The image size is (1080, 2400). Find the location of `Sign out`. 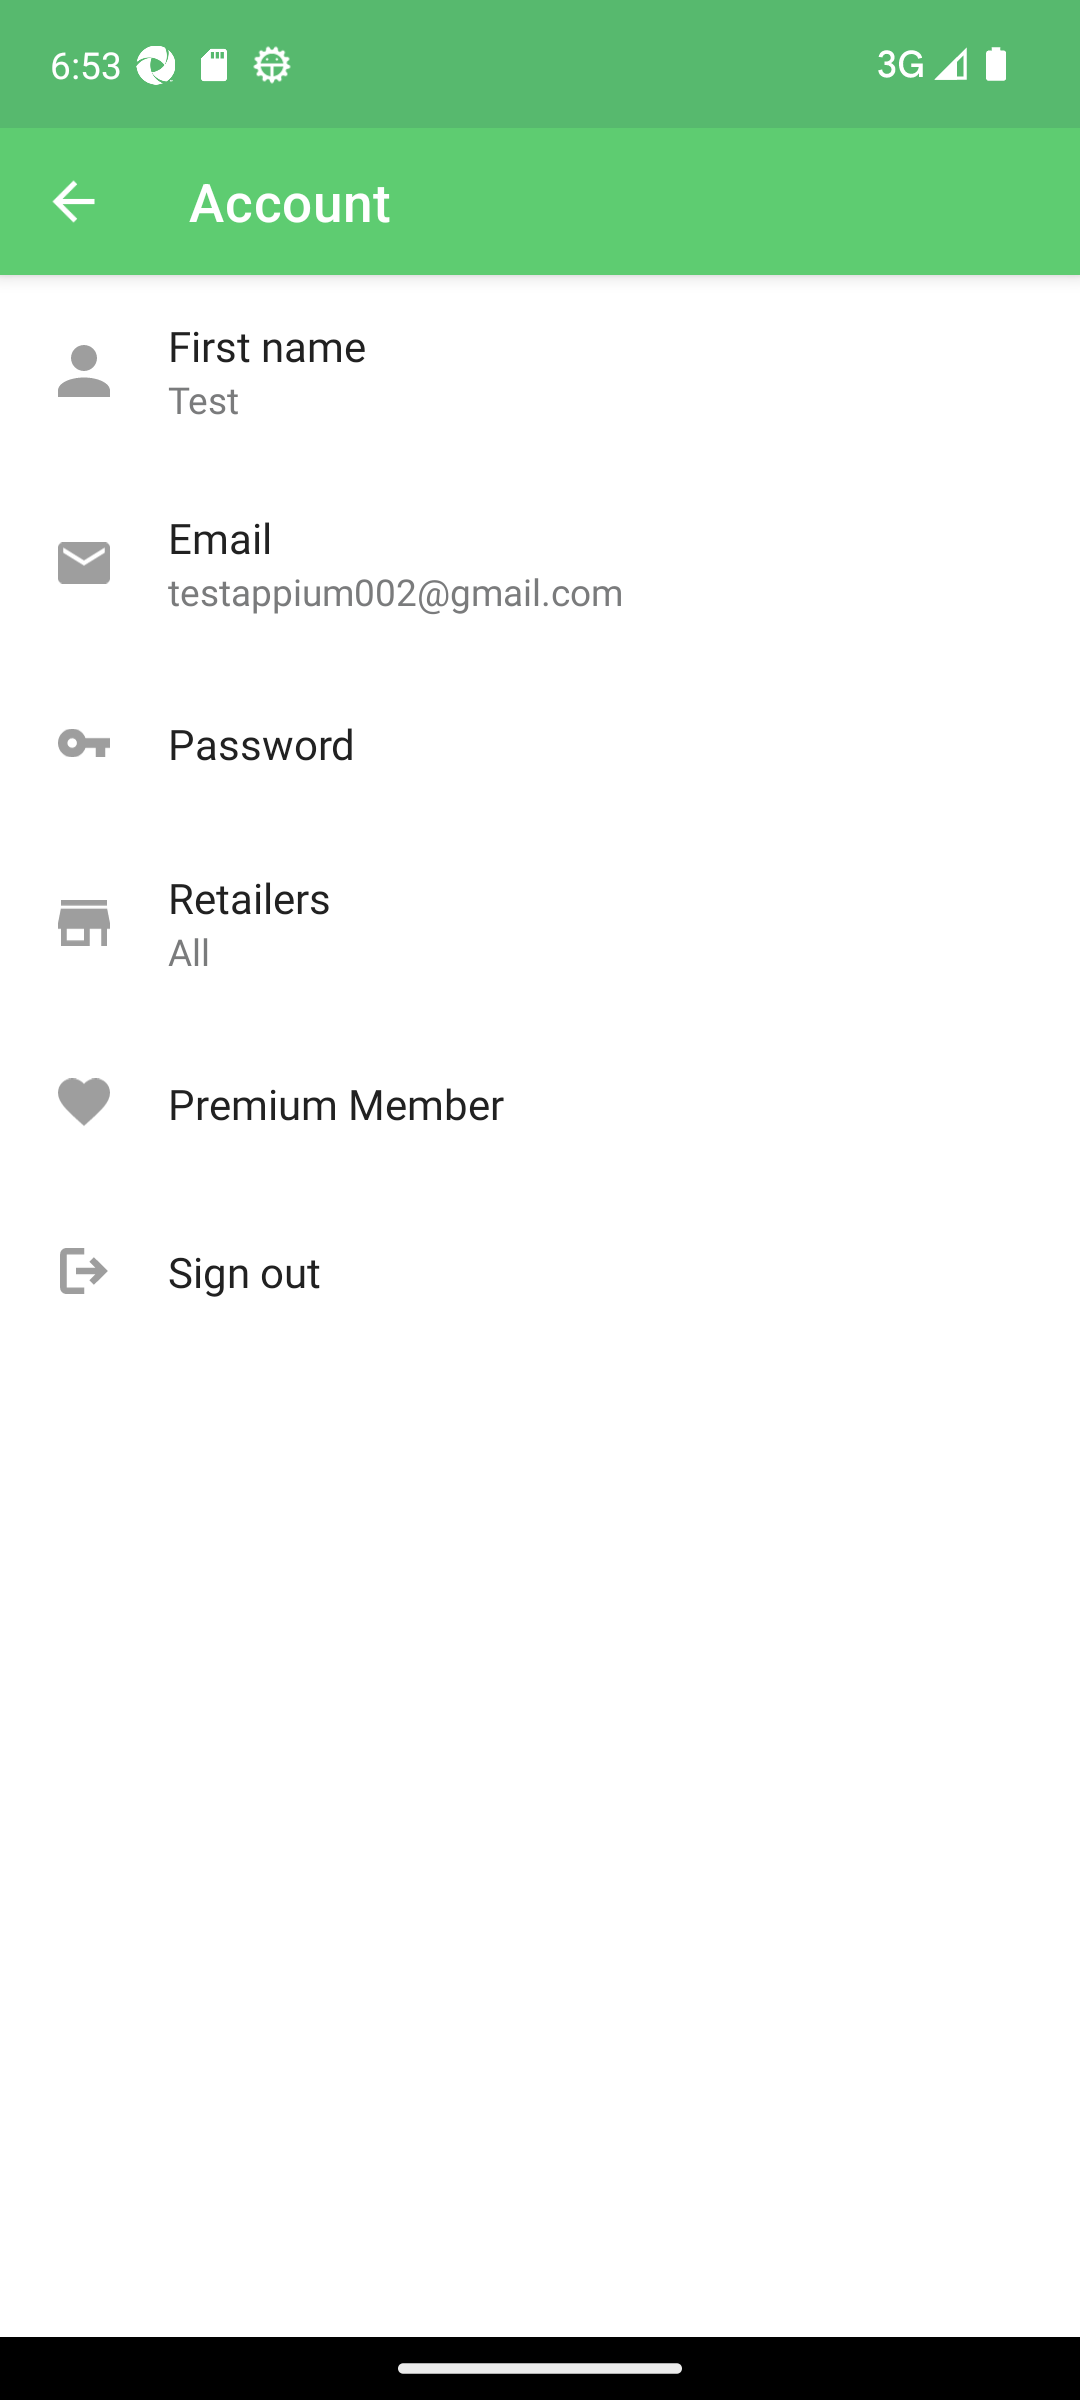

Sign out is located at coordinates (540, 1272).